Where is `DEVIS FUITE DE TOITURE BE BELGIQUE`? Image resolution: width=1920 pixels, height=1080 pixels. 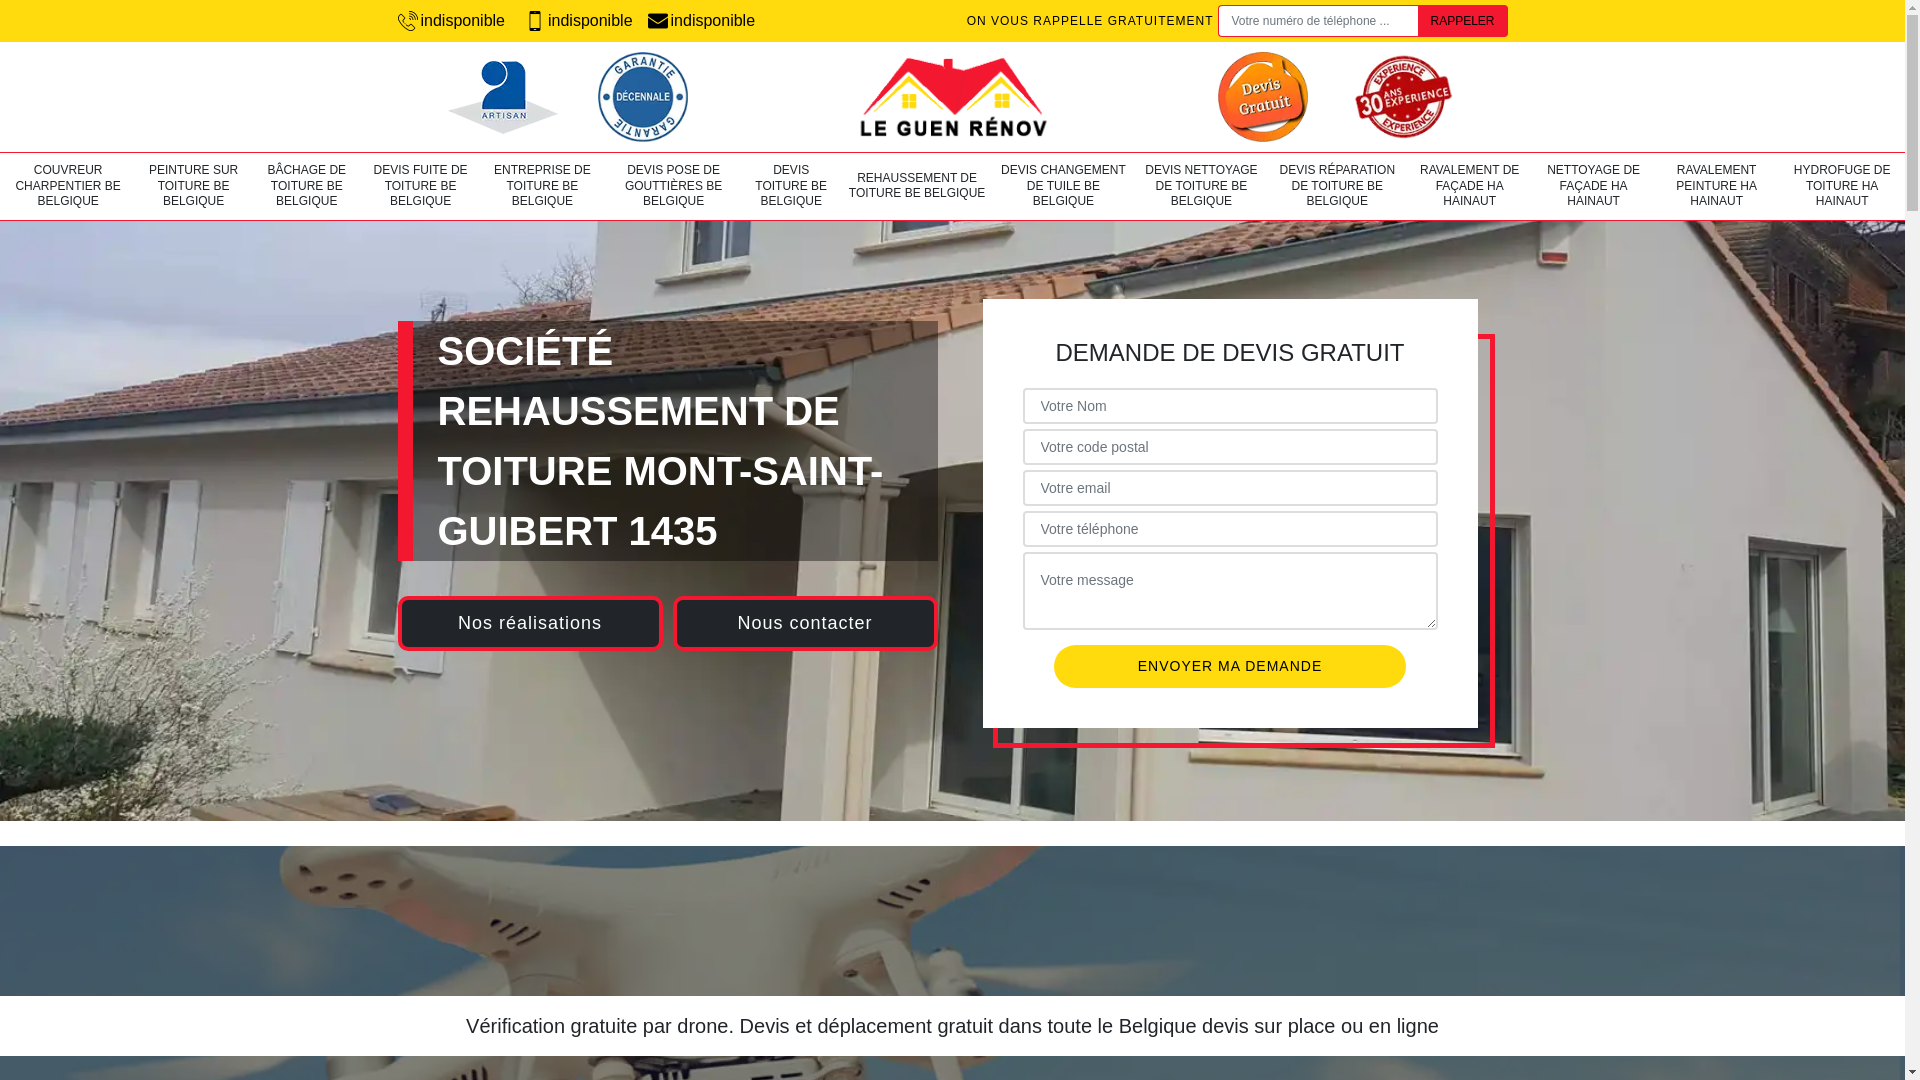 DEVIS FUITE DE TOITURE BE BELGIQUE is located at coordinates (421, 186).